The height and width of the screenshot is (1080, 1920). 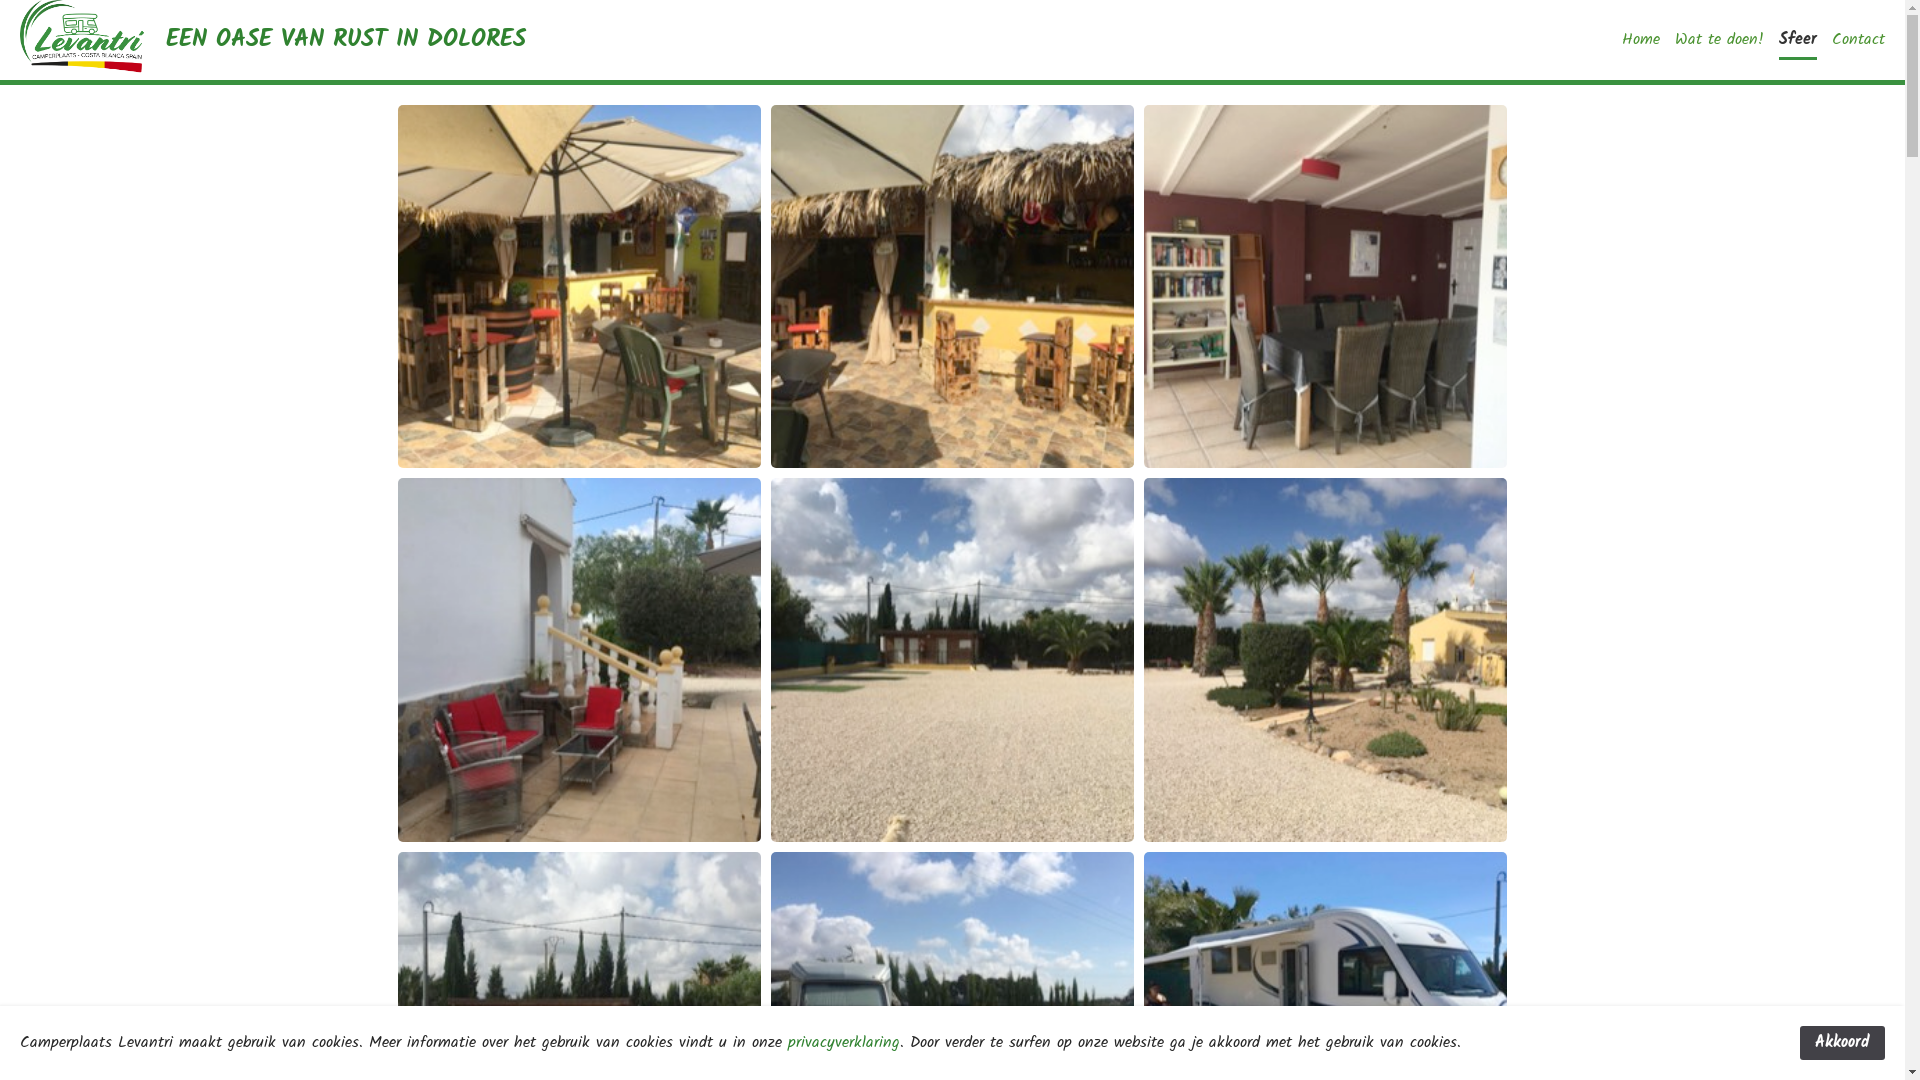 I want to click on Sfeer, so click(x=1798, y=44).